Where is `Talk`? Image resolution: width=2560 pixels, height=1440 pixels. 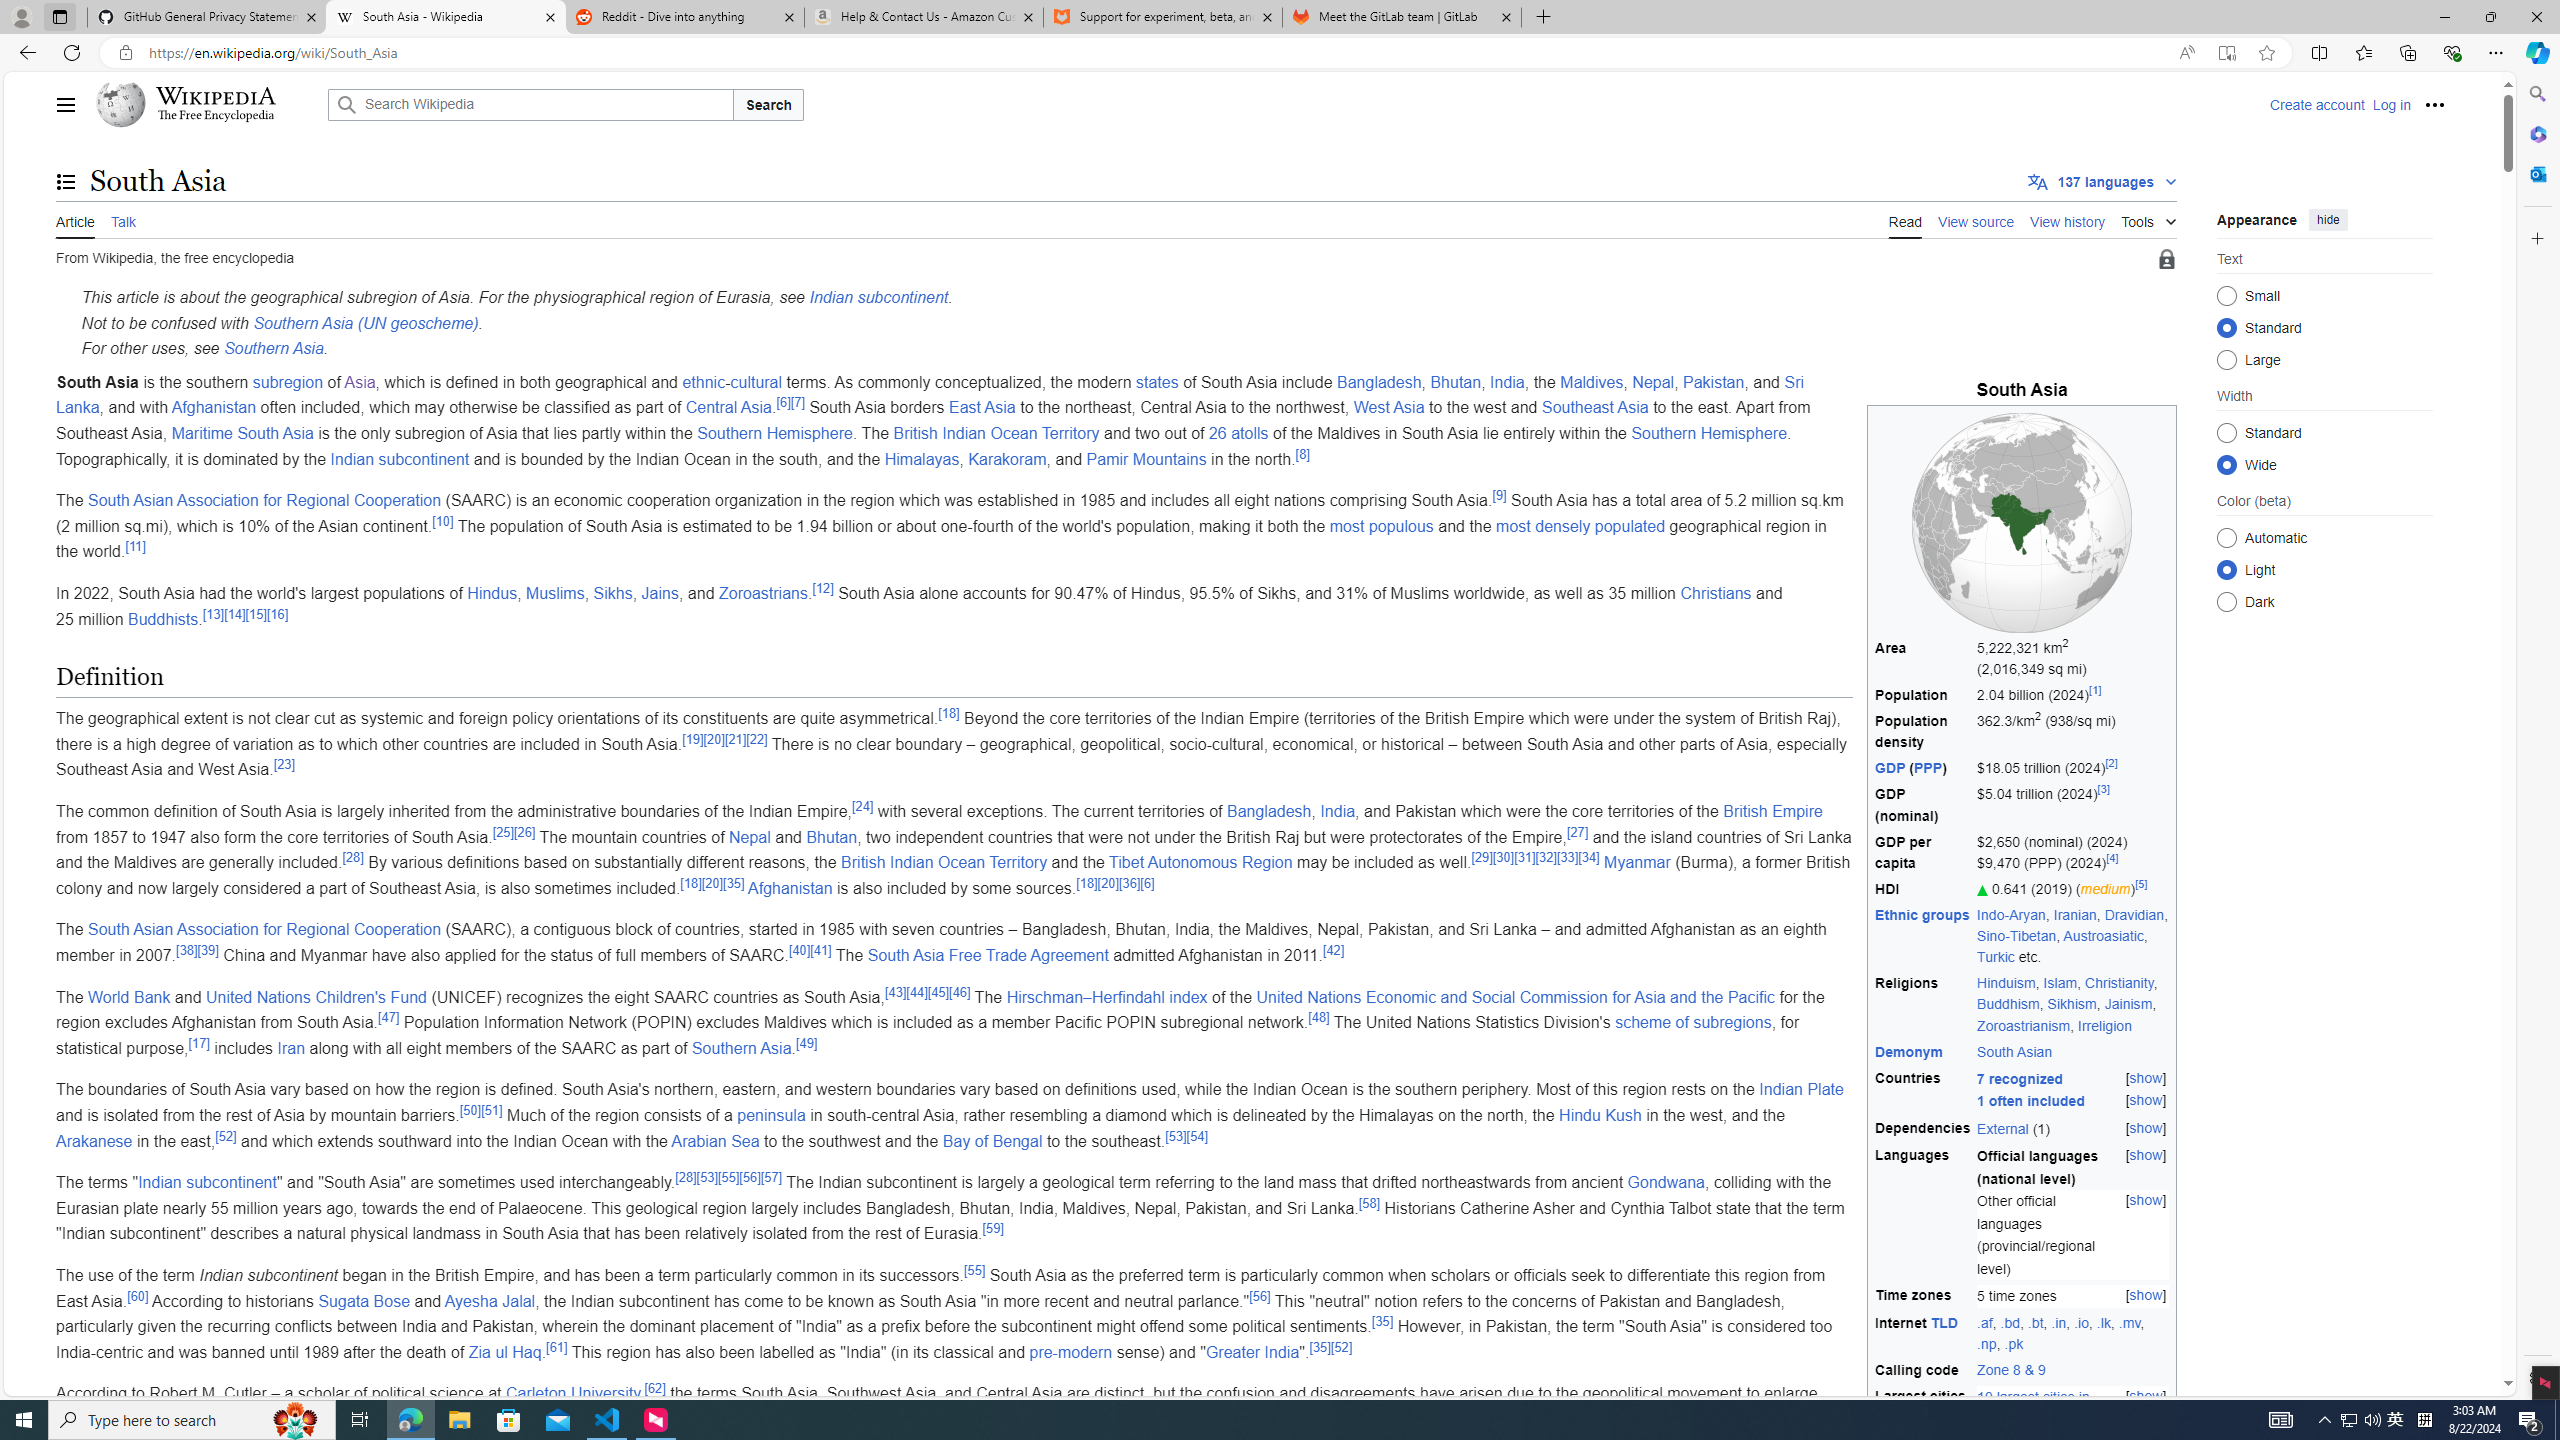
Talk is located at coordinates (122, 220).